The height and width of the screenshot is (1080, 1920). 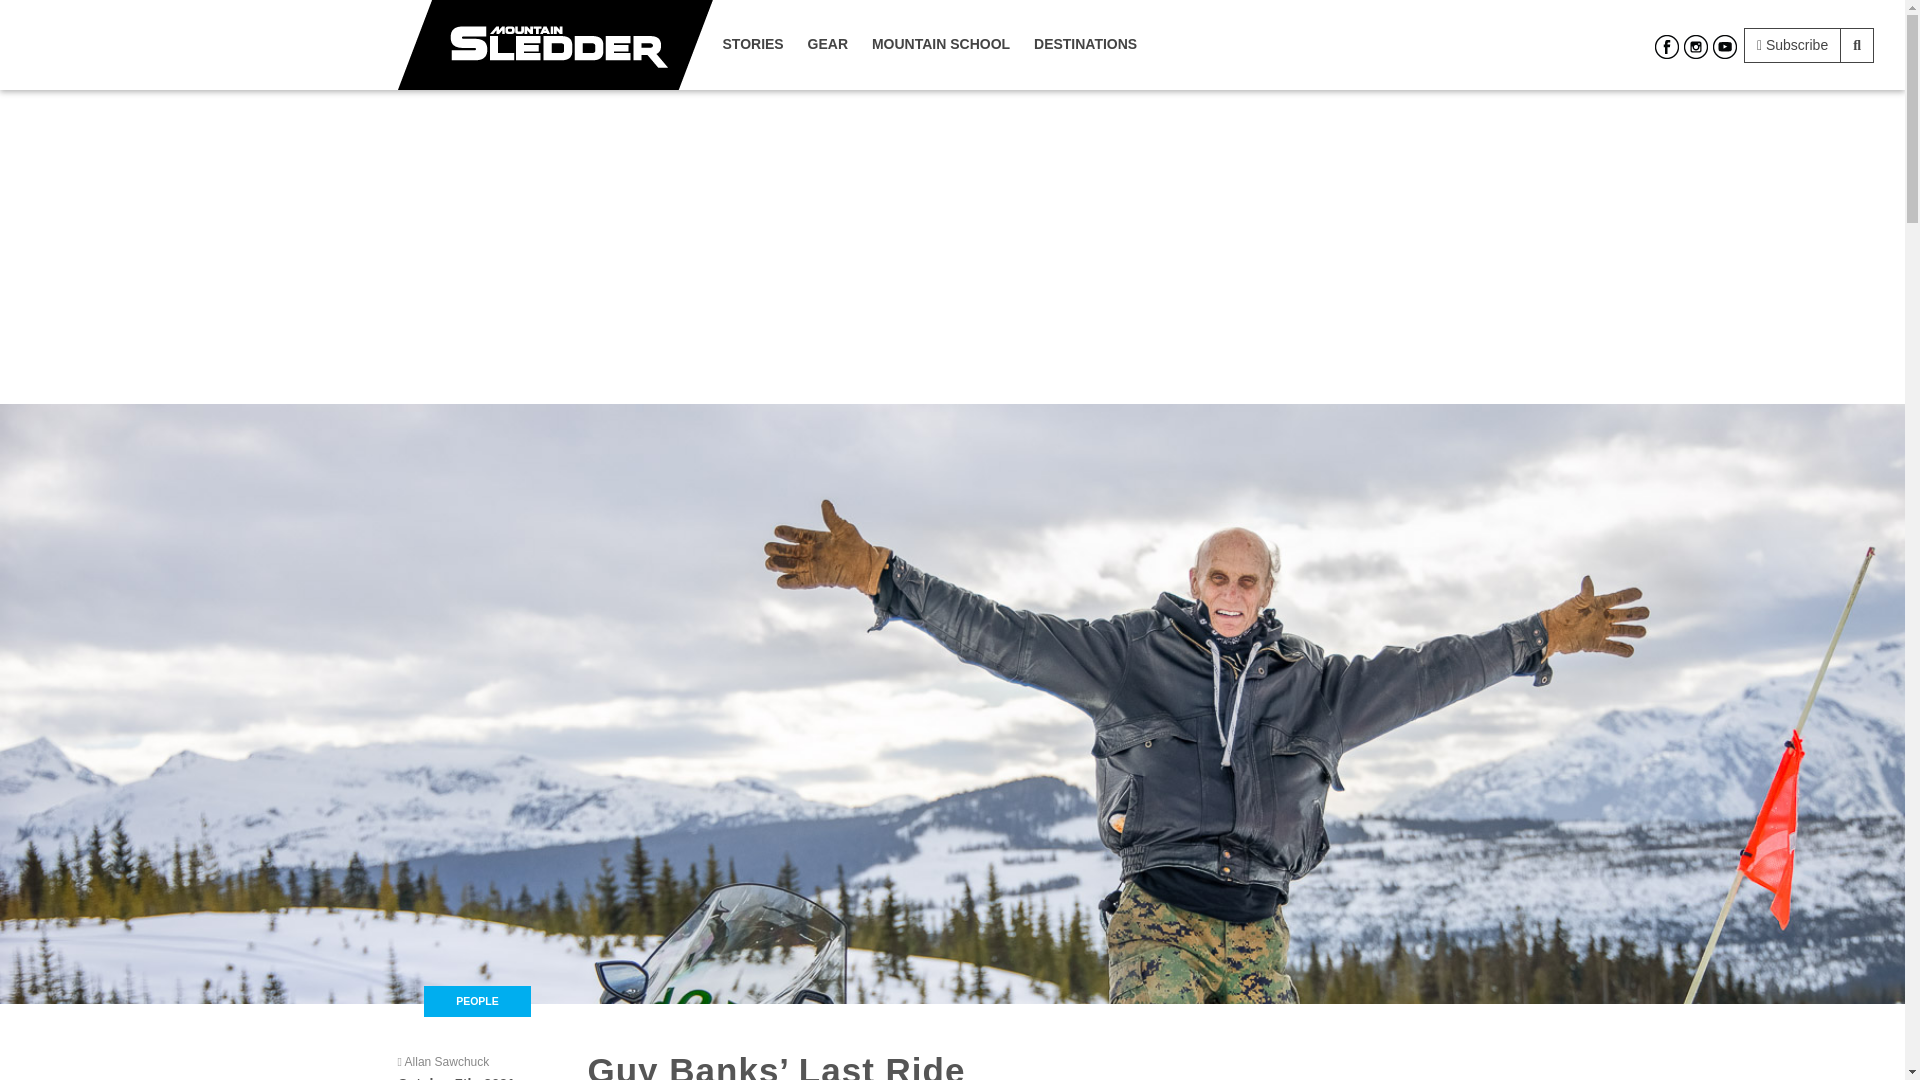 What do you see at coordinates (752, 44) in the screenshot?
I see `STORIES` at bounding box center [752, 44].